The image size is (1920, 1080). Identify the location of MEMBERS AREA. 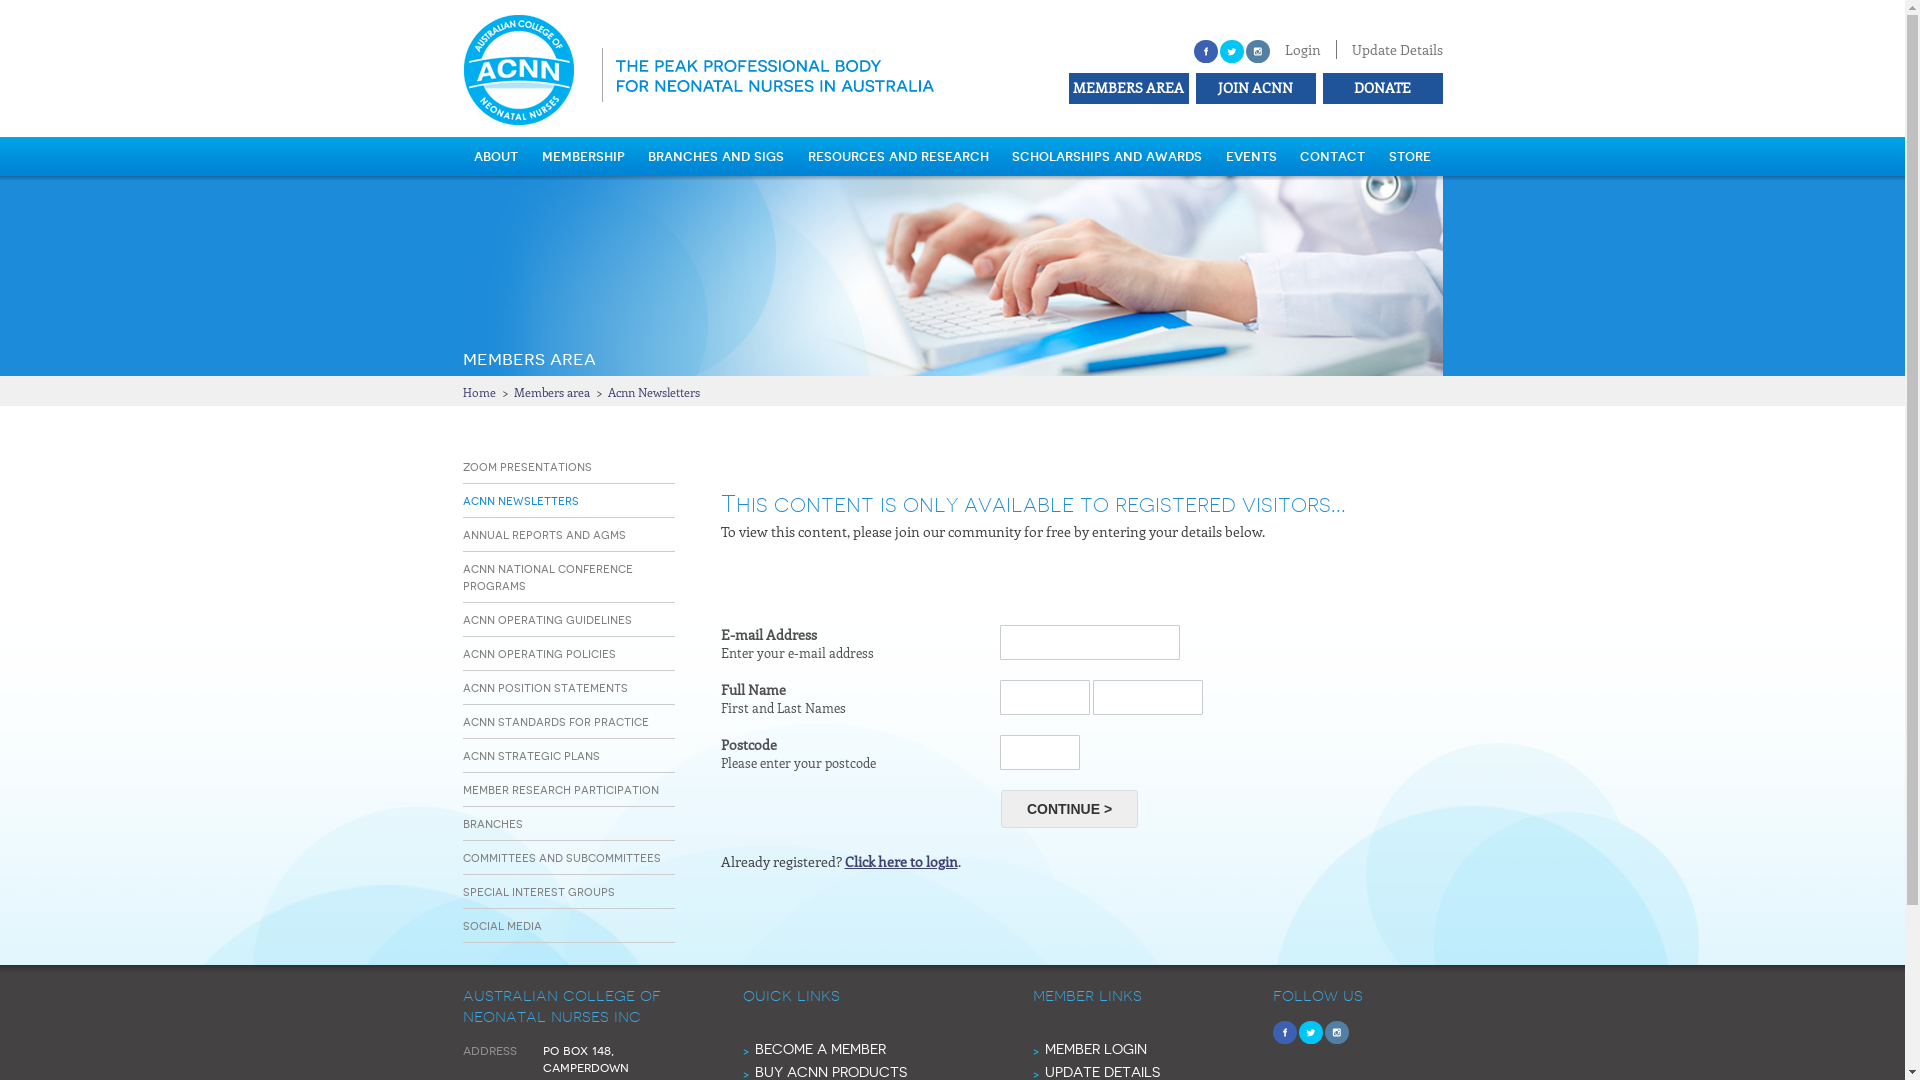
(1126, 87).